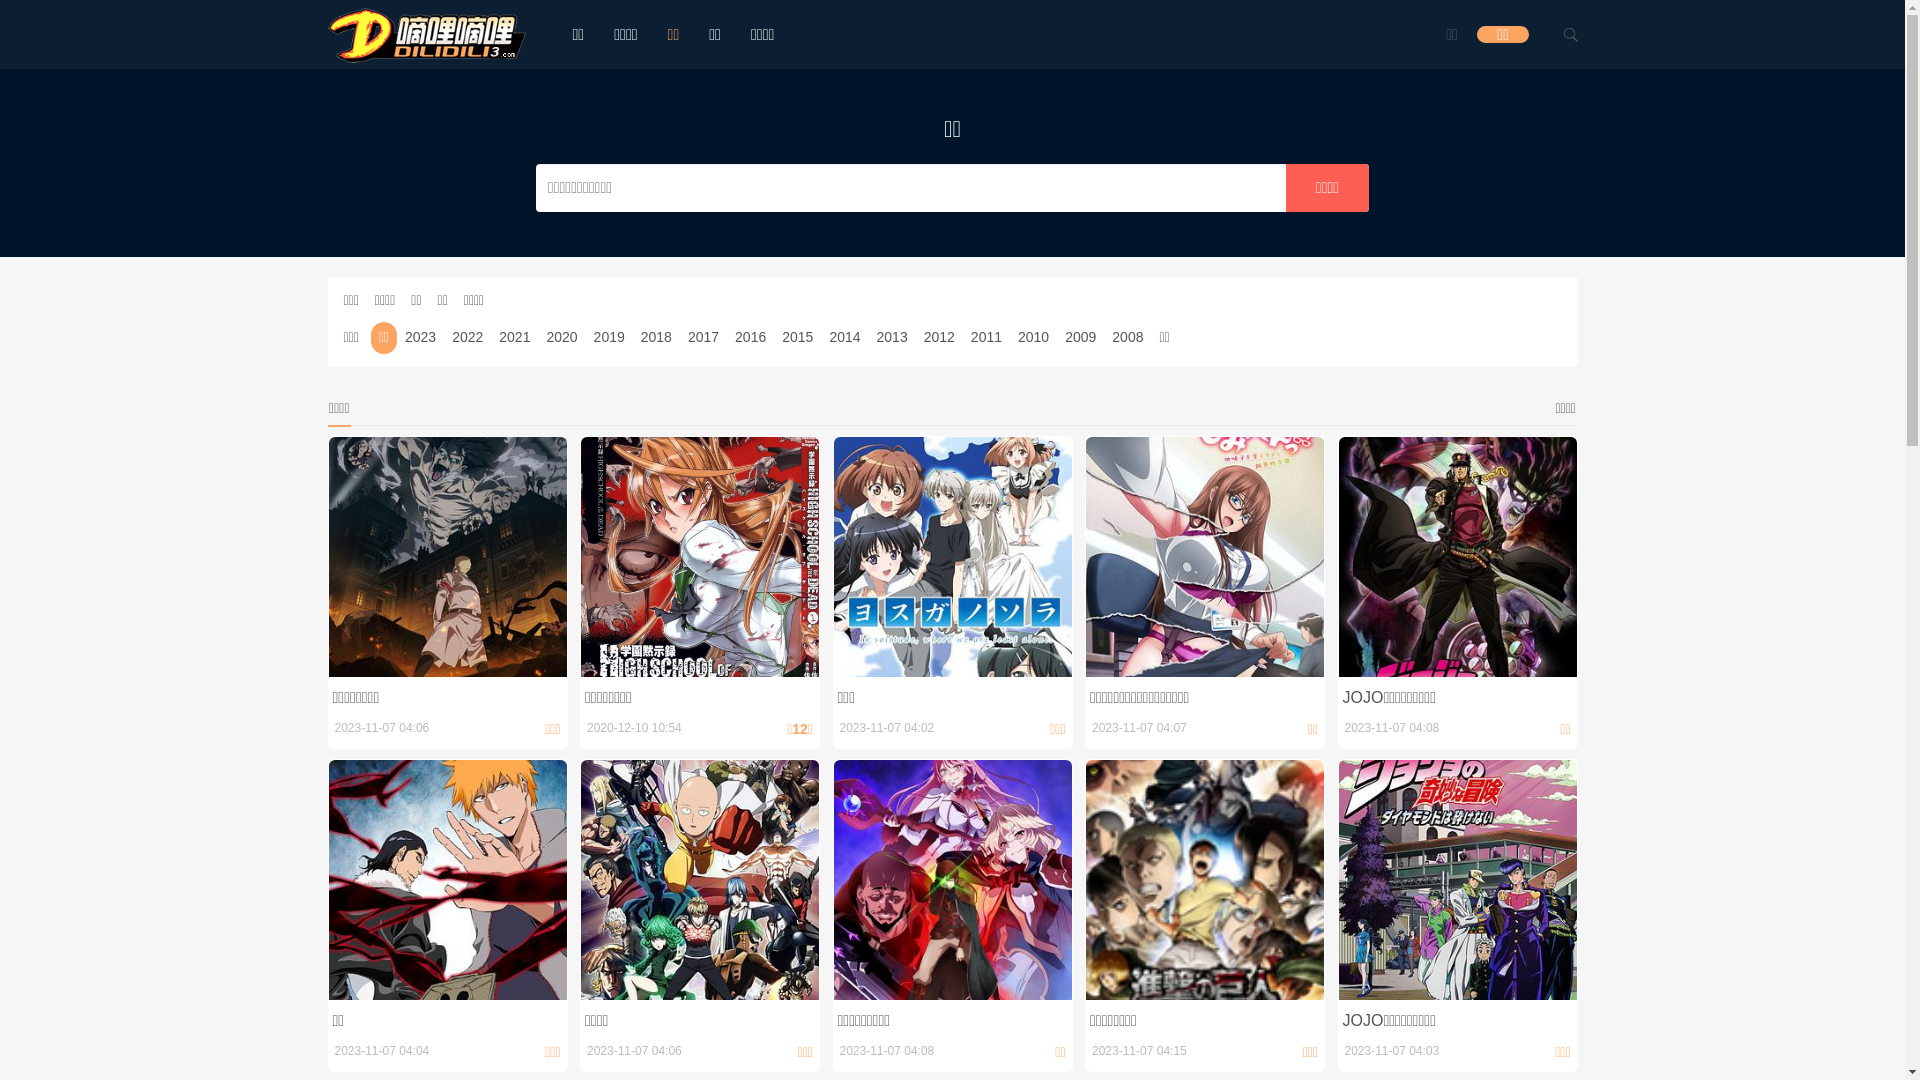 The height and width of the screenshot is (1080, 1920). I want to click on 2020, so click(562, 338).